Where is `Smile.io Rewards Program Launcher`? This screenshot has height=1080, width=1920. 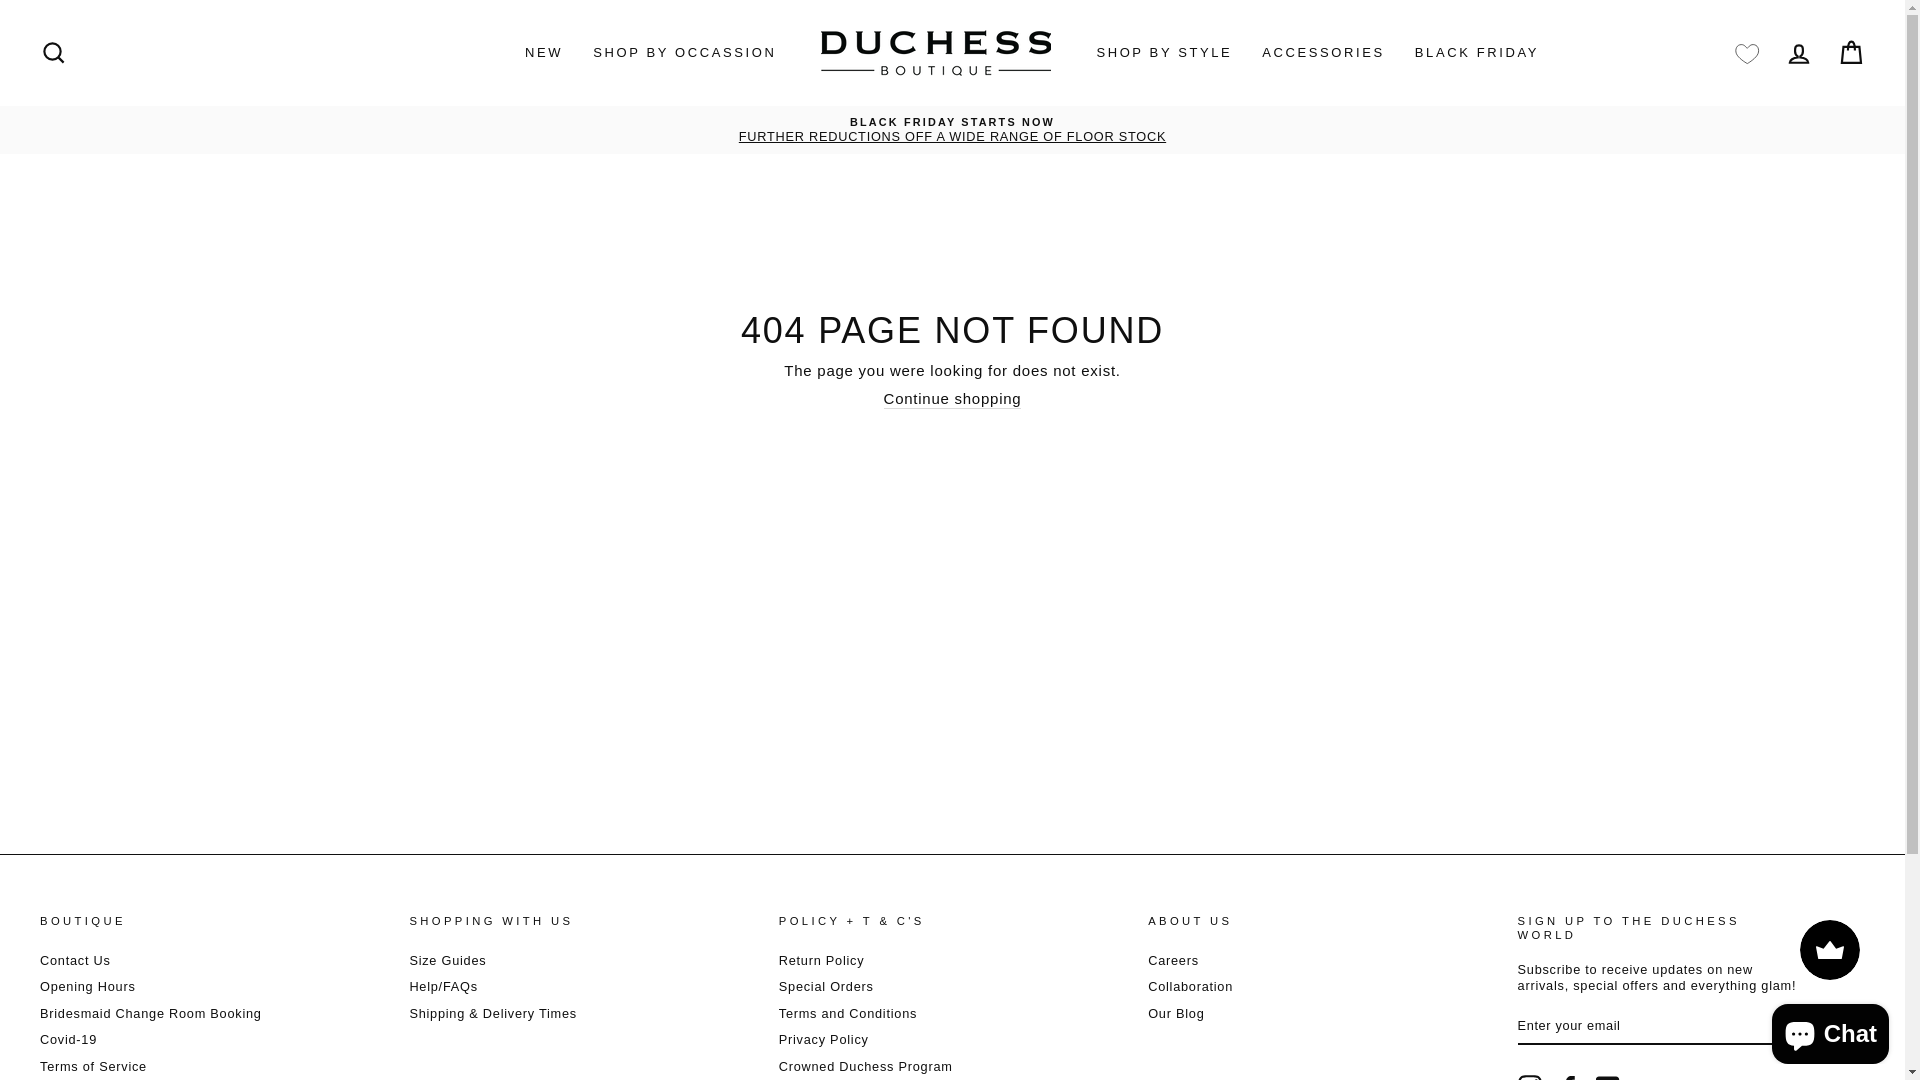 Smile.io Rewards Program Launcher is located at coordinates (1830, 950).